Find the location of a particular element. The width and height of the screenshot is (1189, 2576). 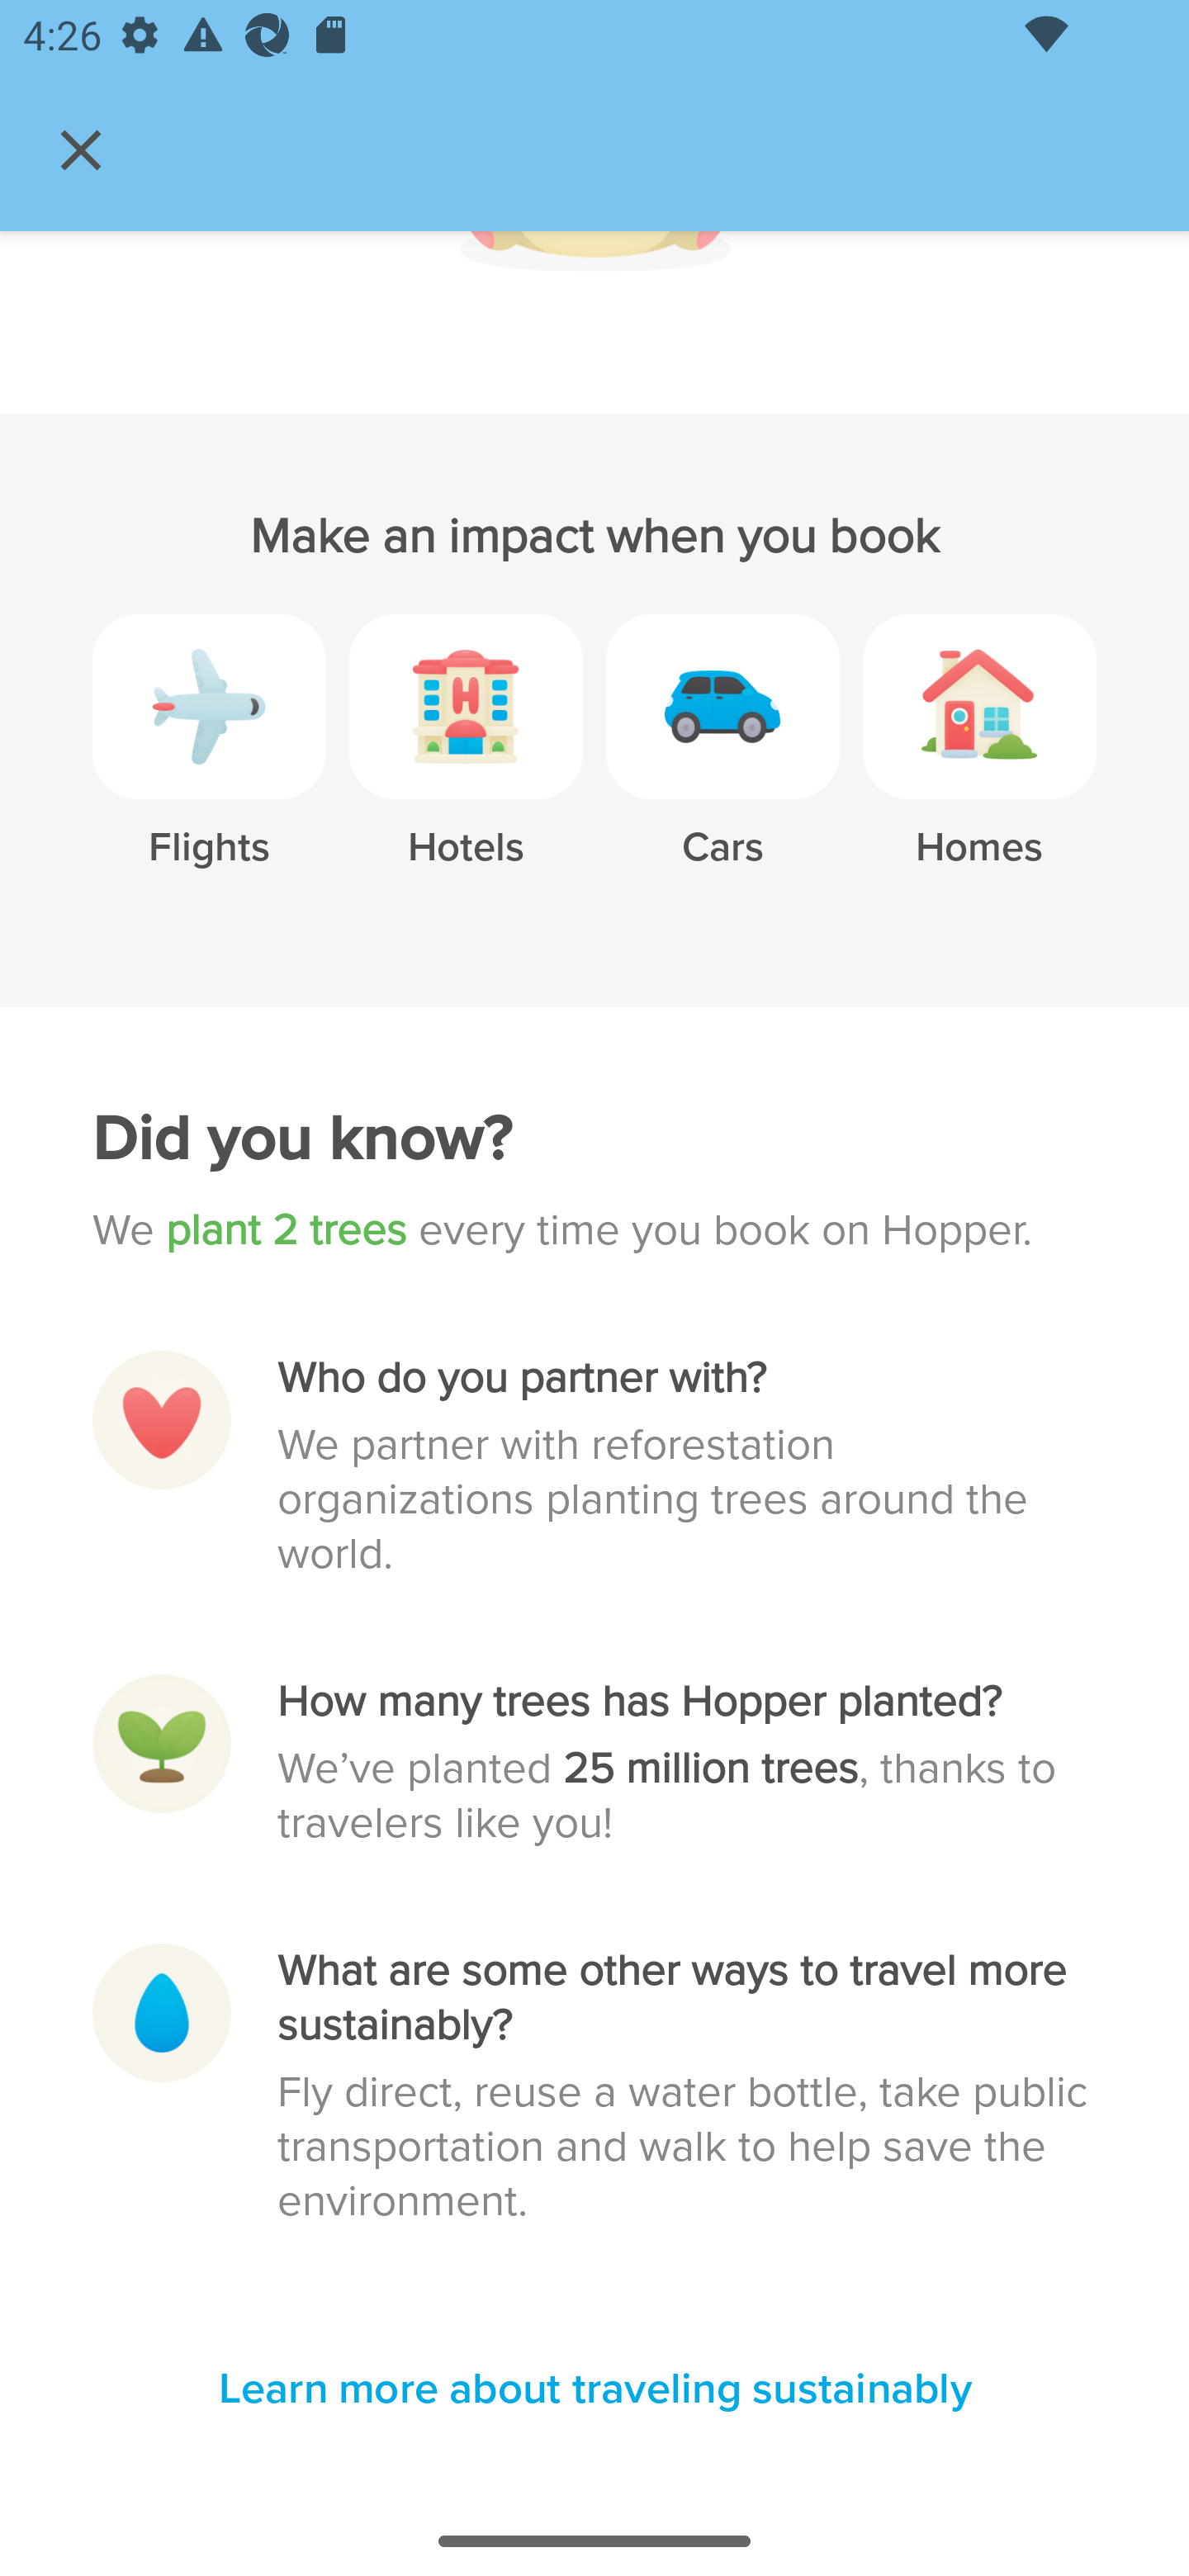

Cars is located at coordinates (722, 763).